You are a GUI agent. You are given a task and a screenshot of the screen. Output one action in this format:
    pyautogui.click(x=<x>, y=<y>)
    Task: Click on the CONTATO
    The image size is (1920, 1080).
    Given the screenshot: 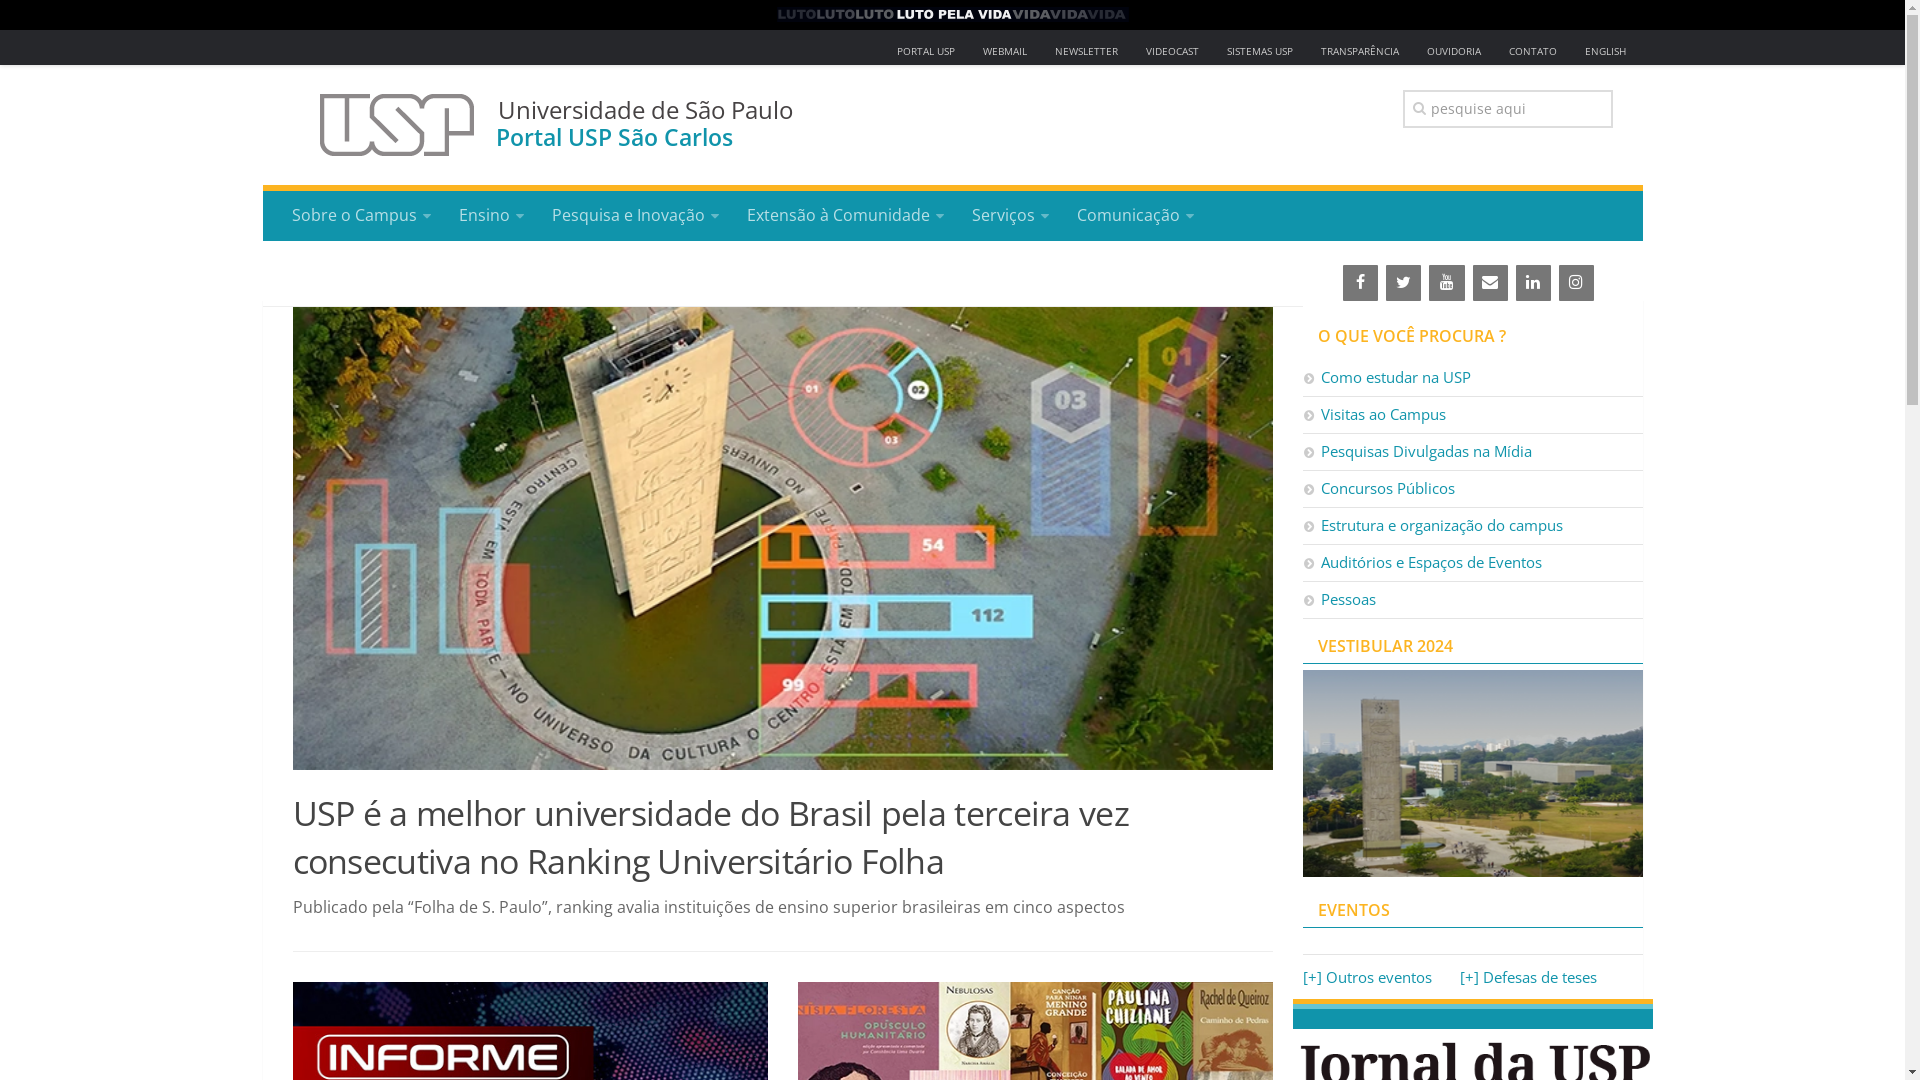 What is the action you would take?
    pyautogui.click(x=1533, y=51)
    